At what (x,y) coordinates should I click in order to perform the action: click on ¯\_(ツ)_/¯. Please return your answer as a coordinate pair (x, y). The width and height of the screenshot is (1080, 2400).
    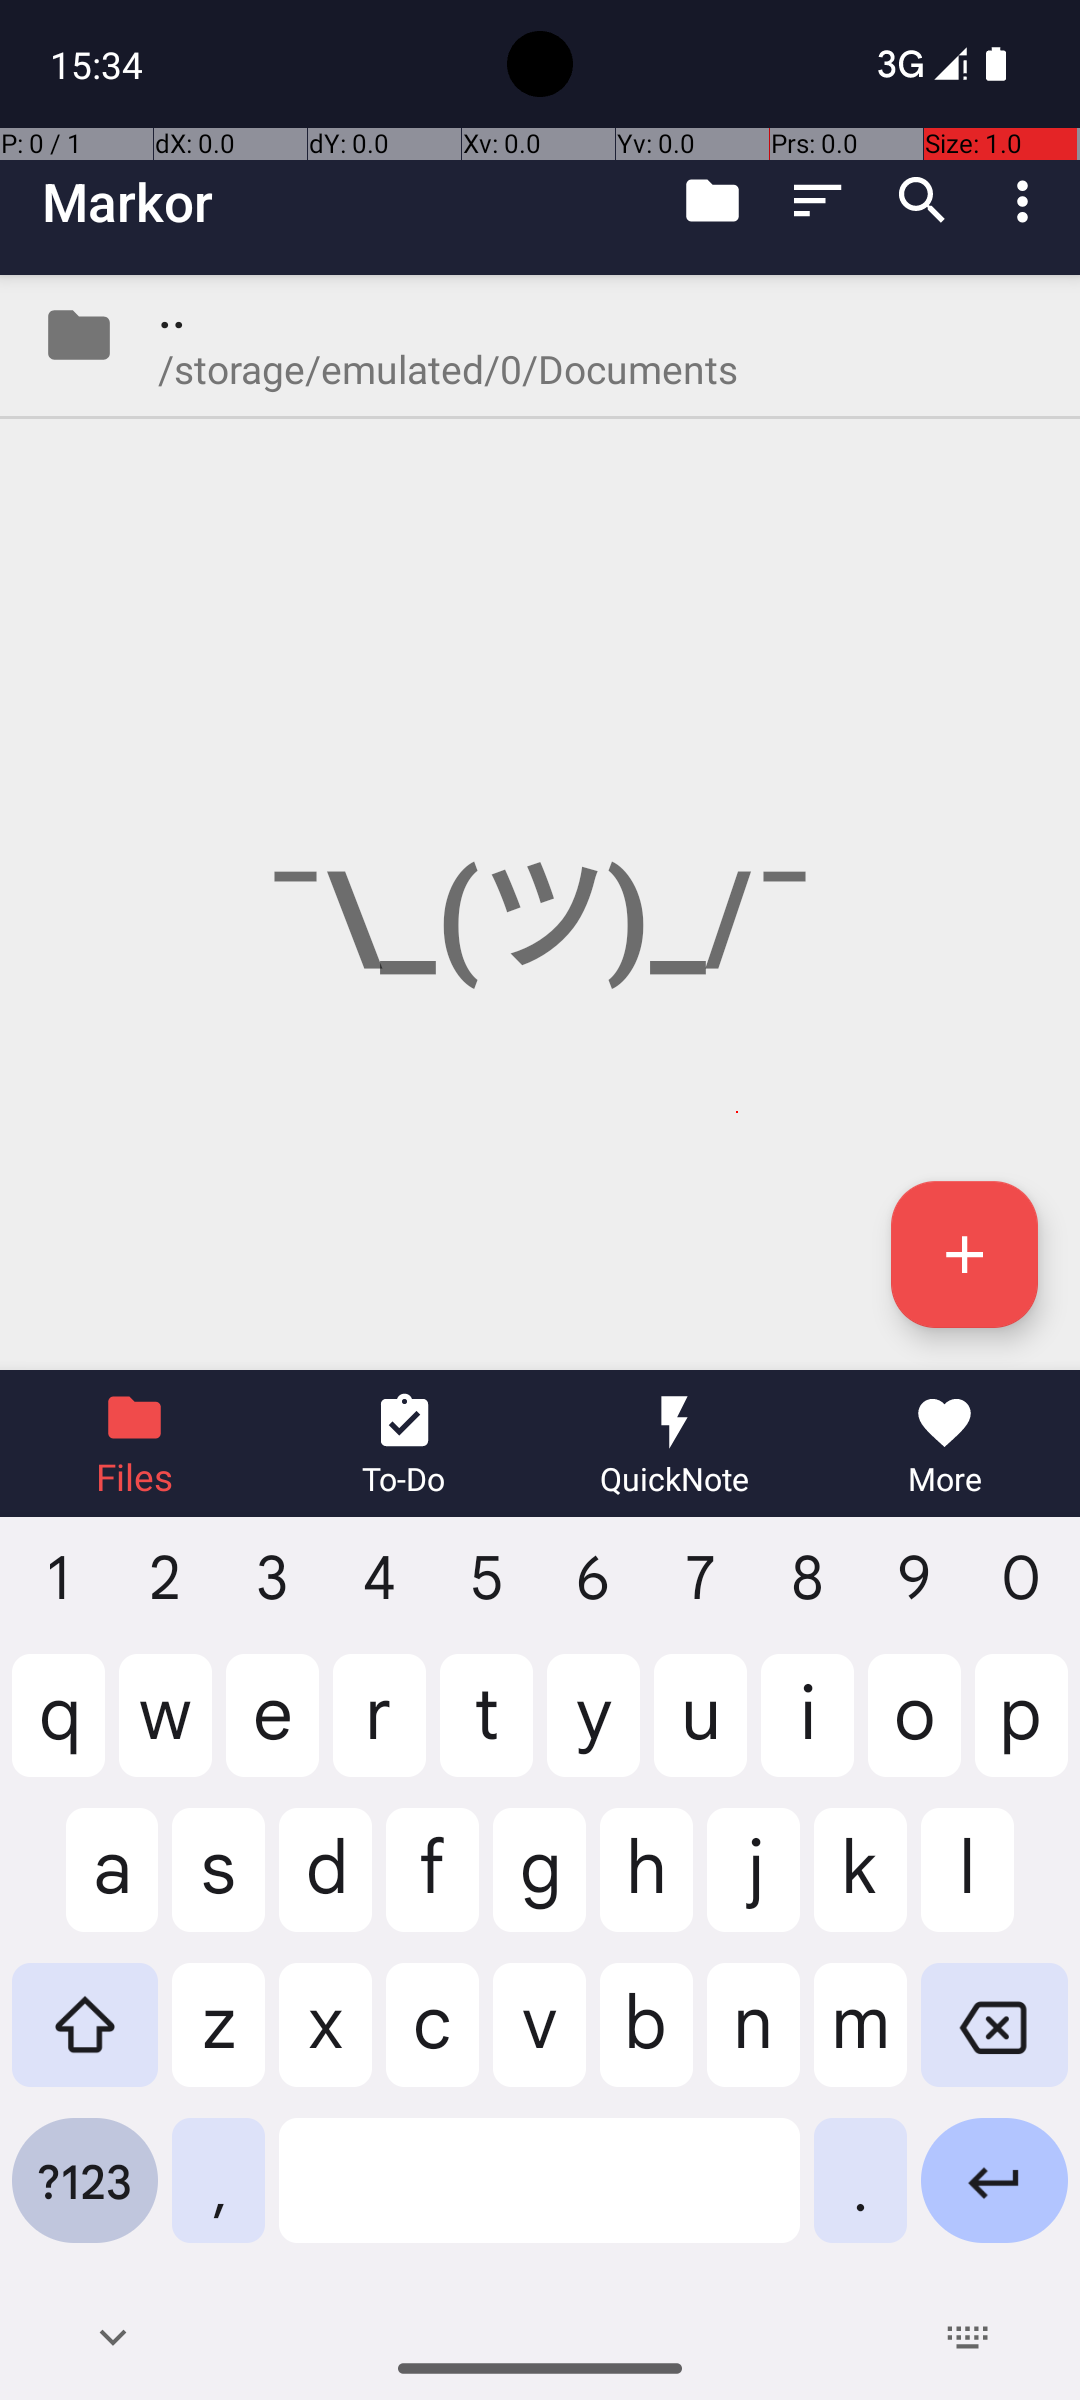
    Looking at the image, I should click on (540, 822).